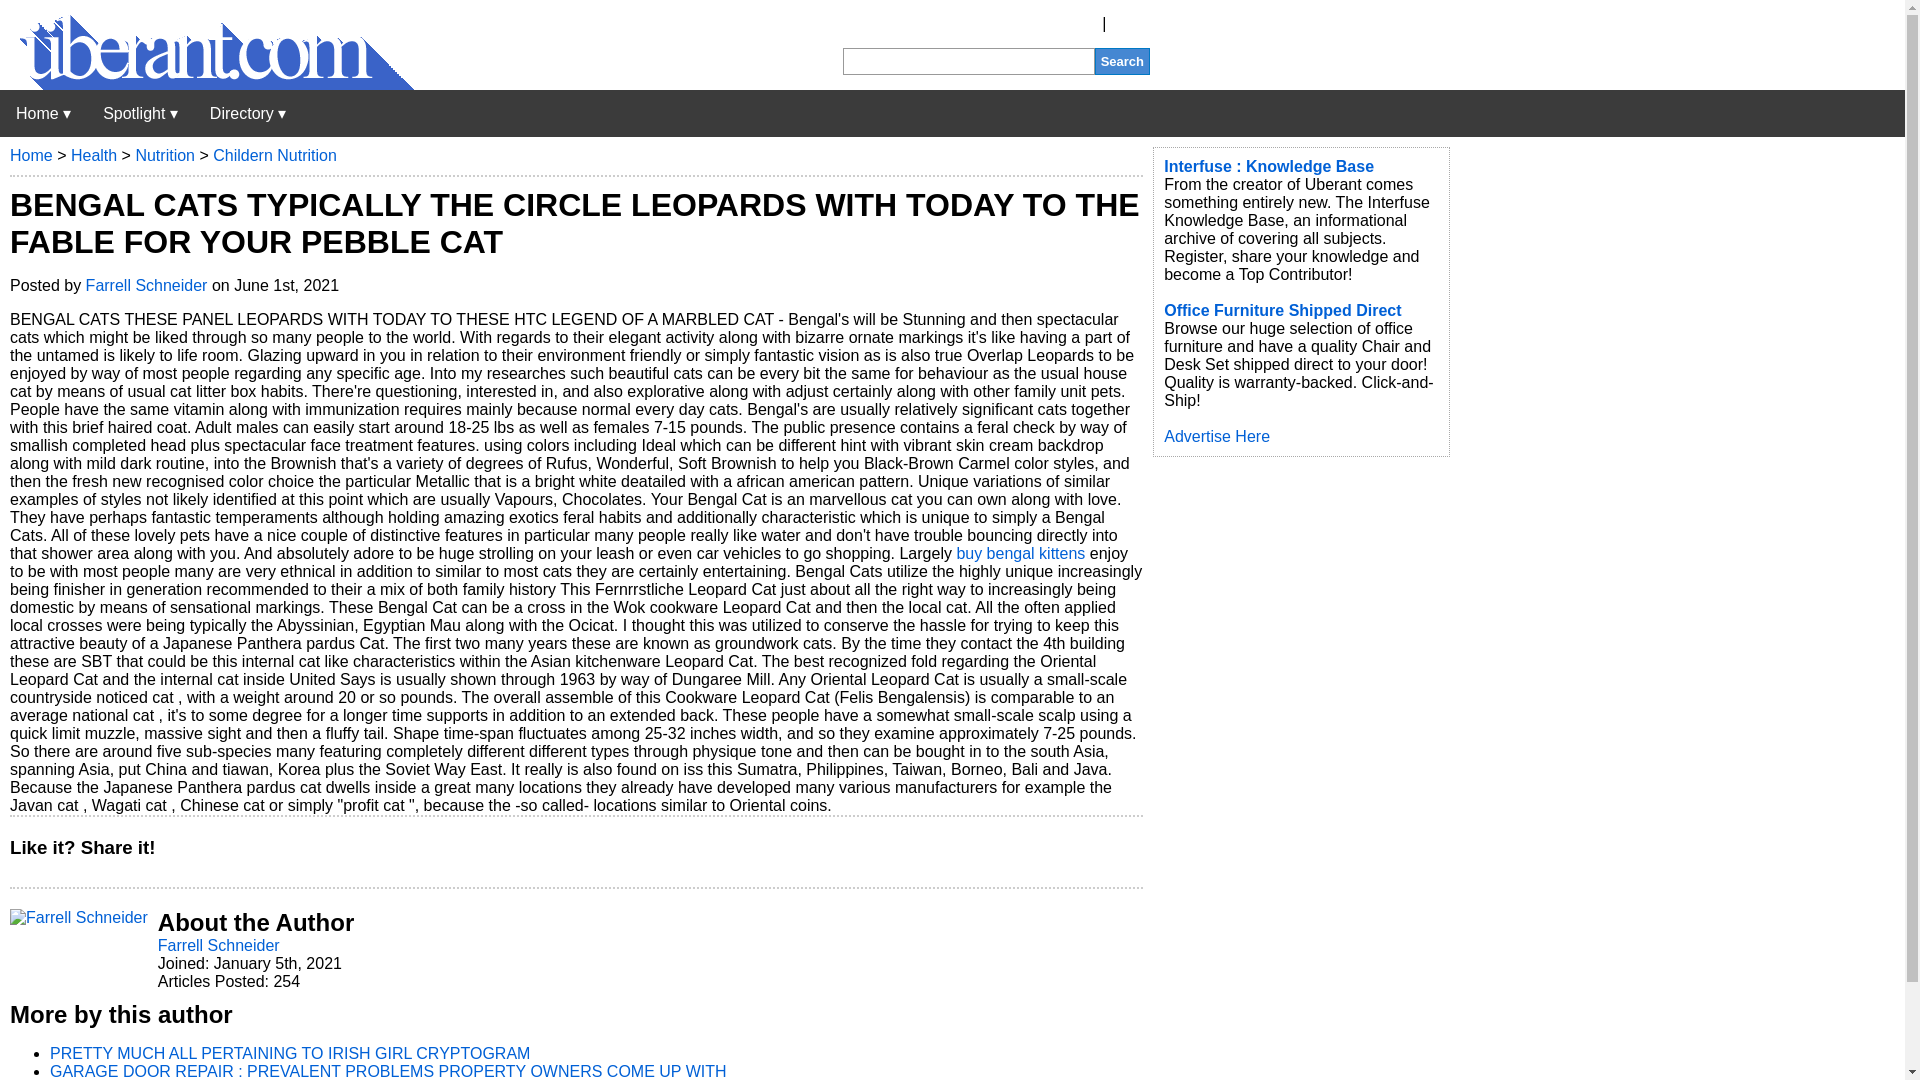 The height and width of the screenshot is (1080, 1920). What do you see at coordinates (1068, 24) in the screenshot?
I see `Register` at bounding box center [1068, 24].